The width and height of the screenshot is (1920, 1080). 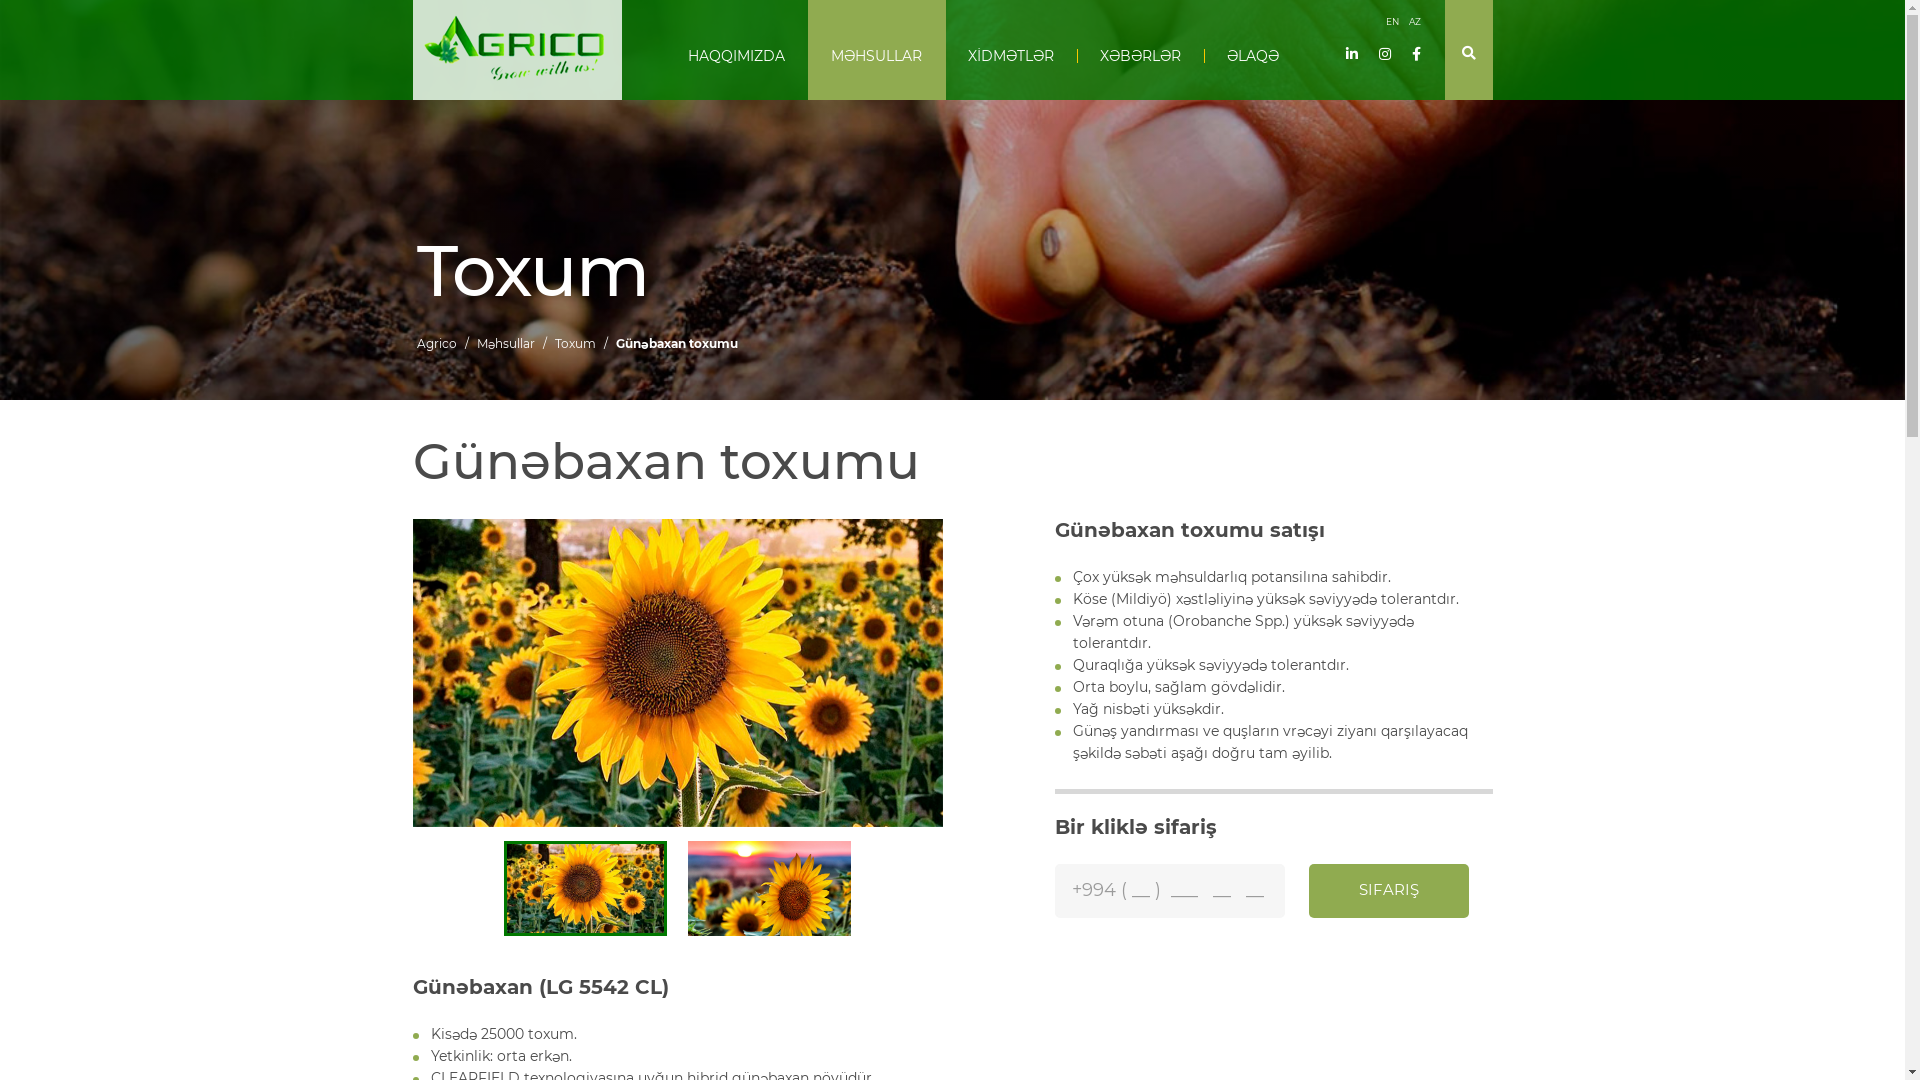 What do you see at coordinates (1392, 22) in the screenshot?
I see `EN` at bounding box center [1392, 22].